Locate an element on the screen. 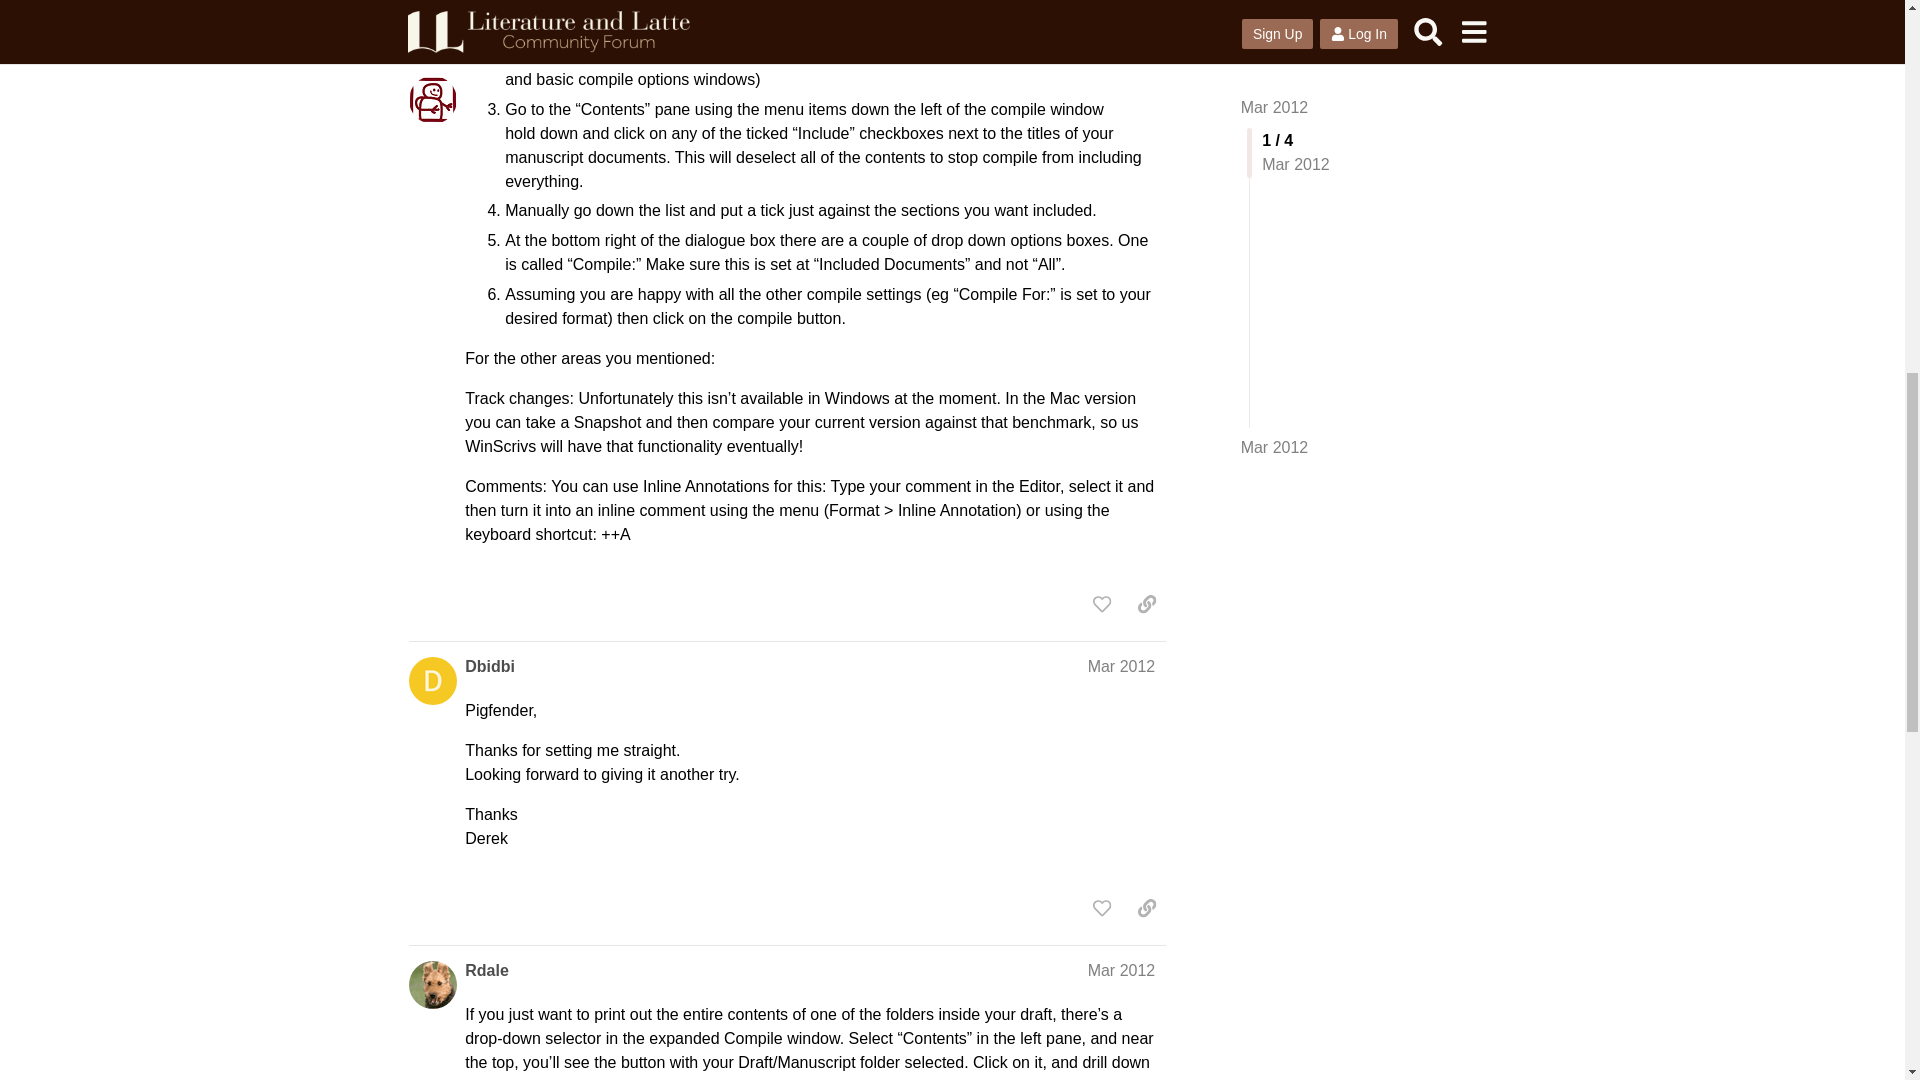  Mar 2012 is located at coordinates (1122, 970).